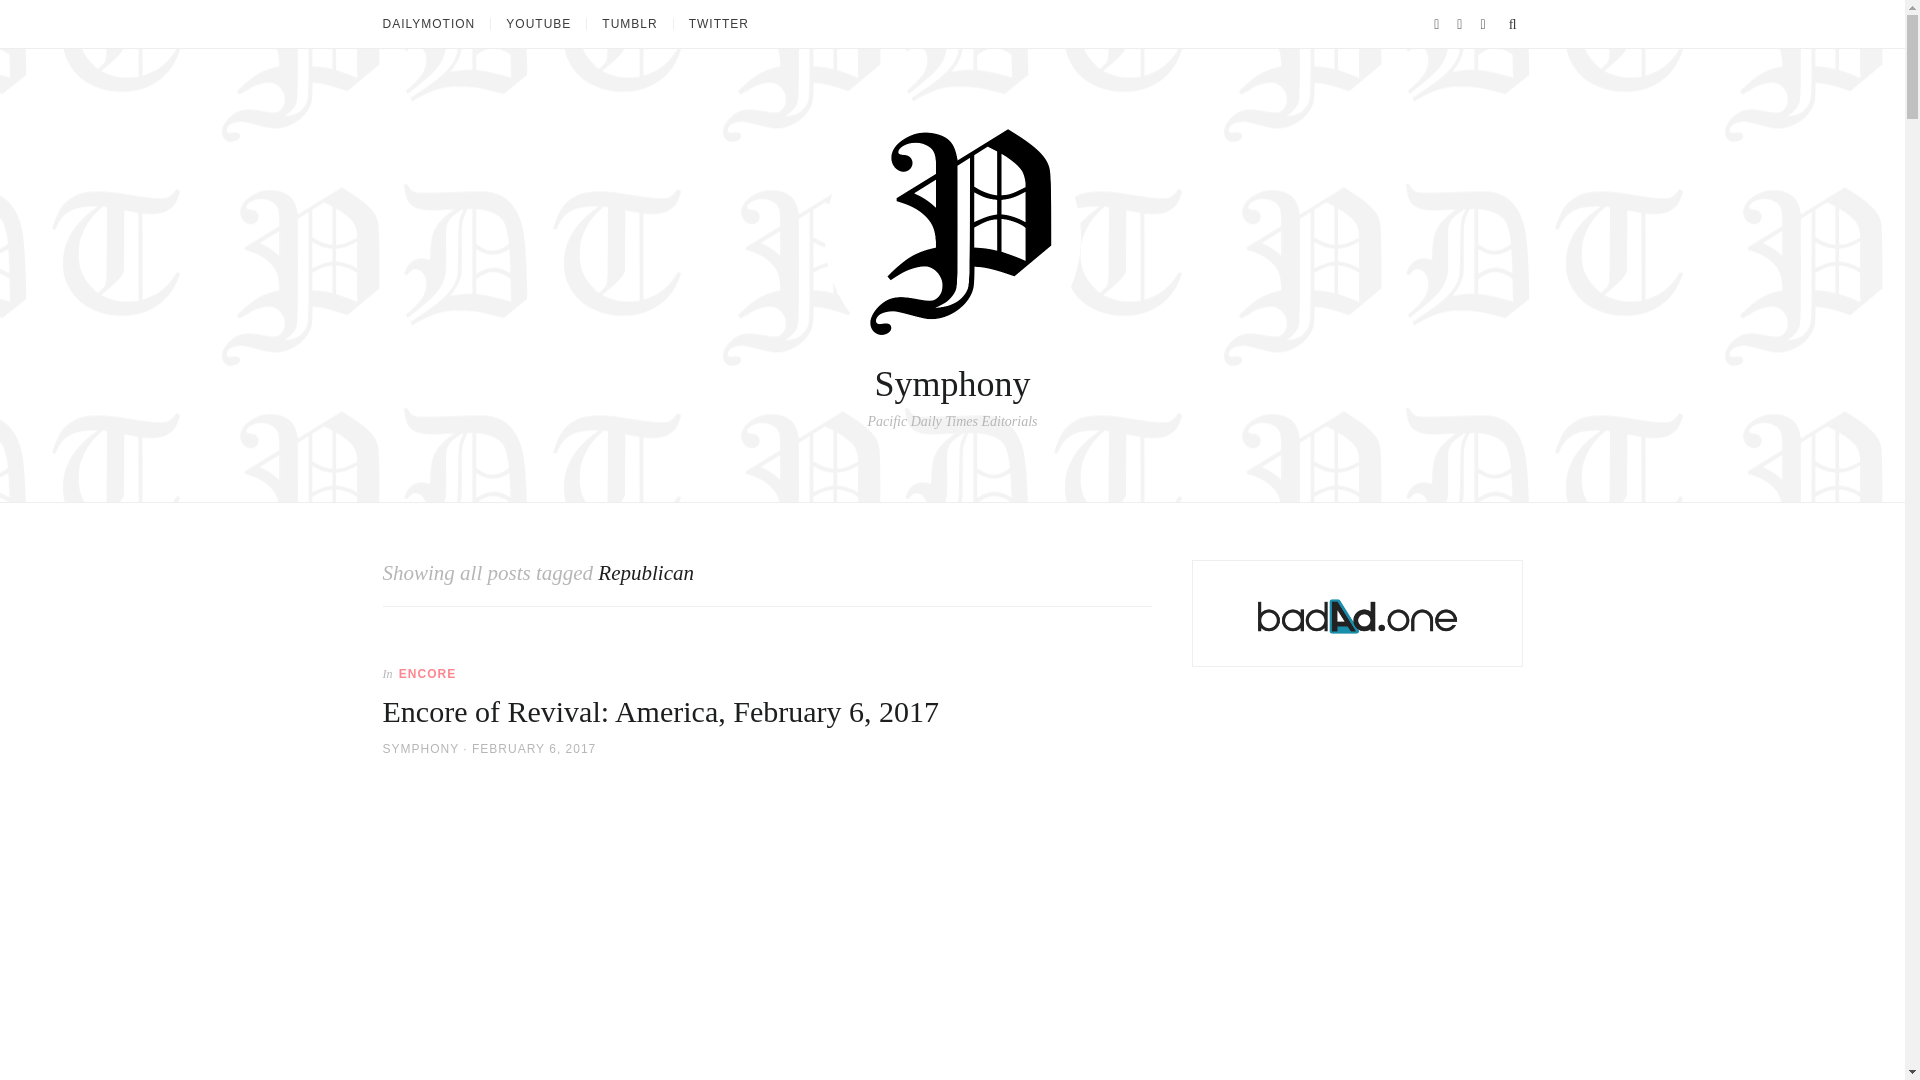  I want to click on Encore of Revival: America, February 6, 2017, so click(660, 711).